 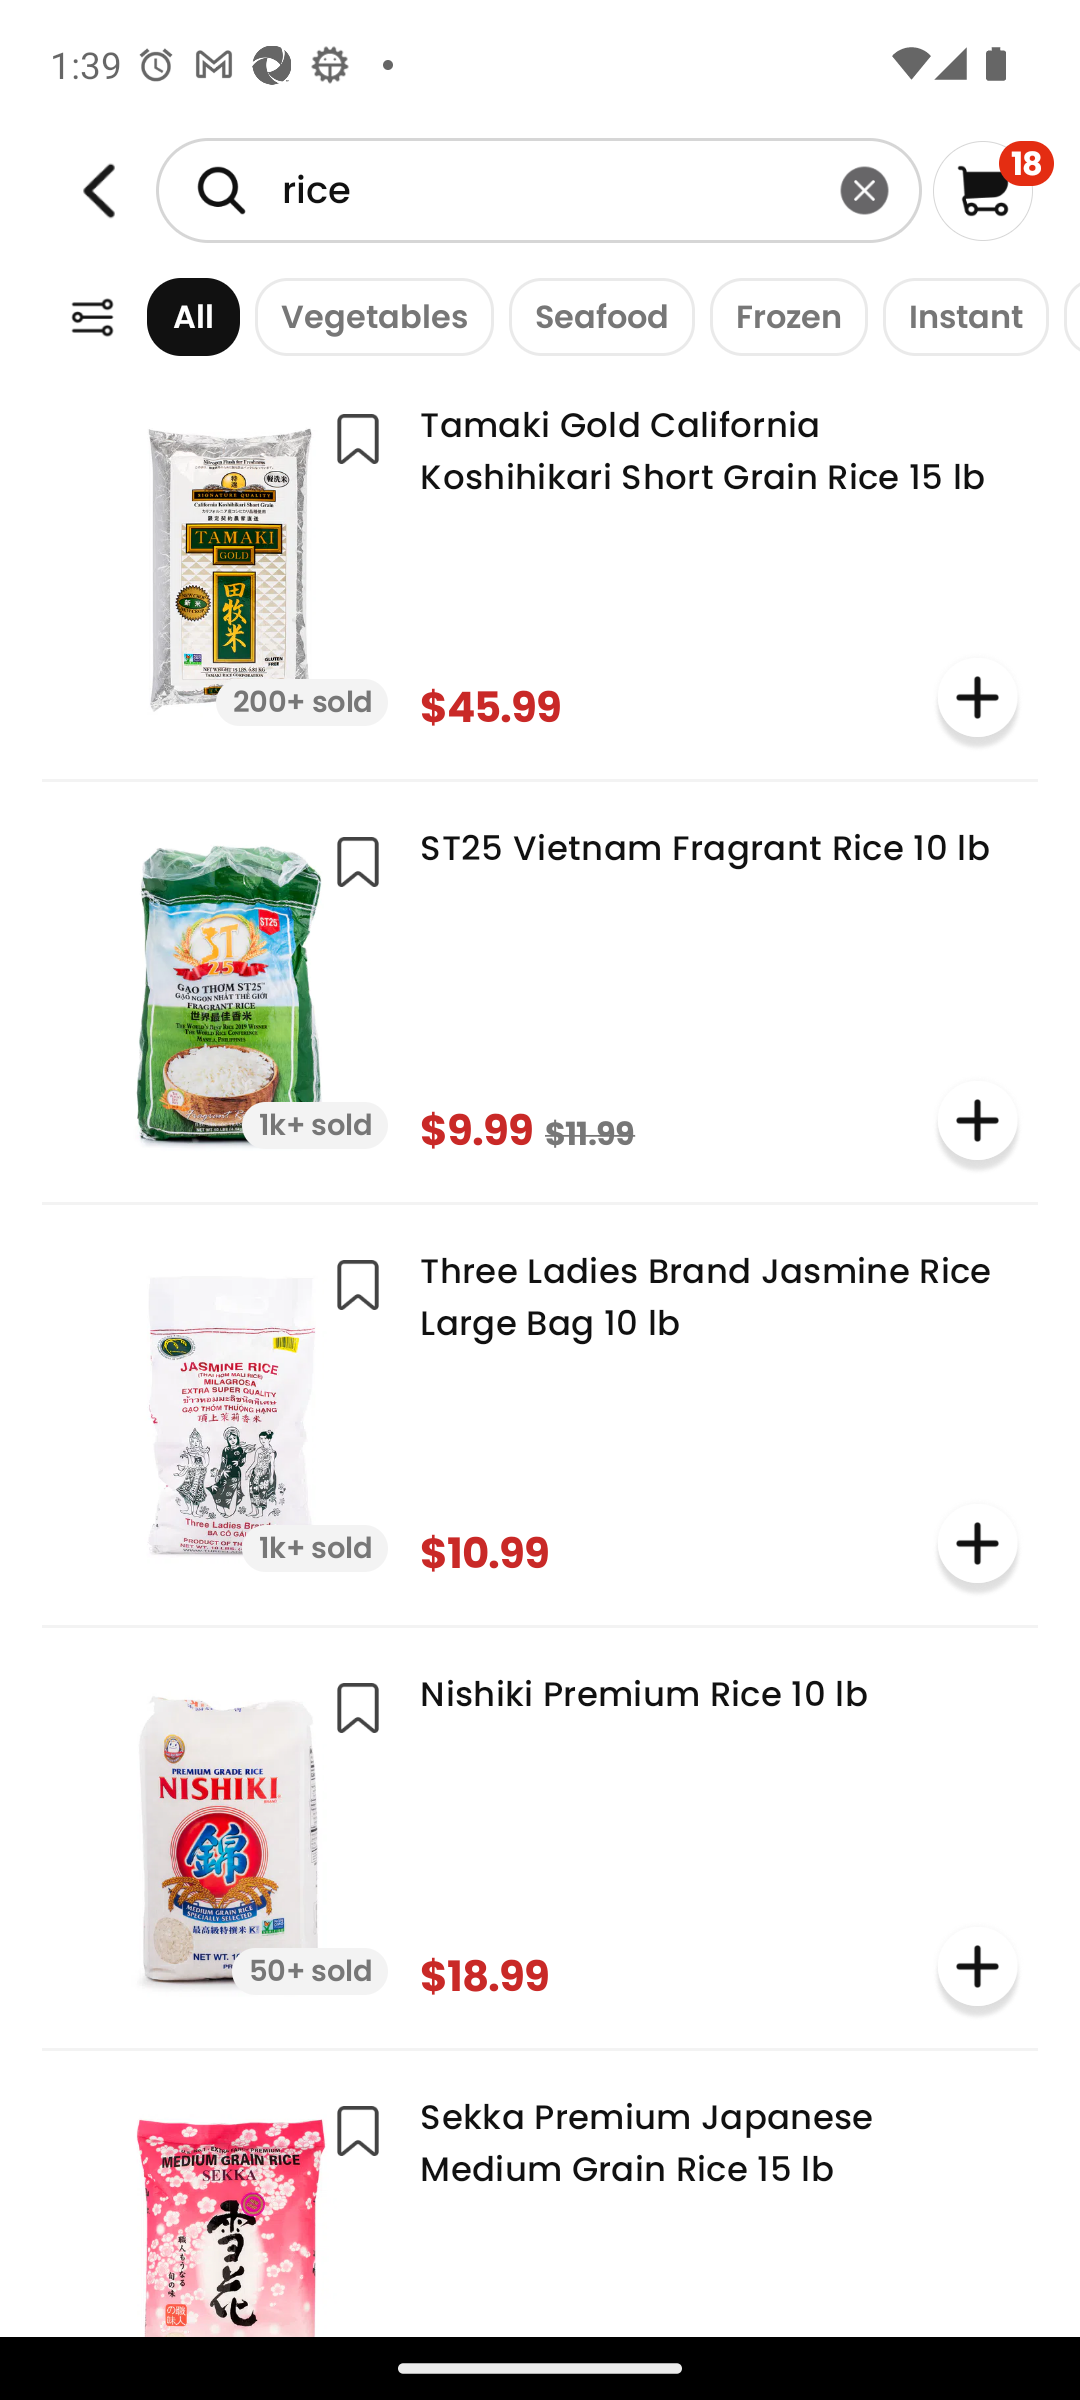 What do you see at coordinates (366, 316) in the screenshot?
I see `Vegetables` at bounding box center [366, 316].